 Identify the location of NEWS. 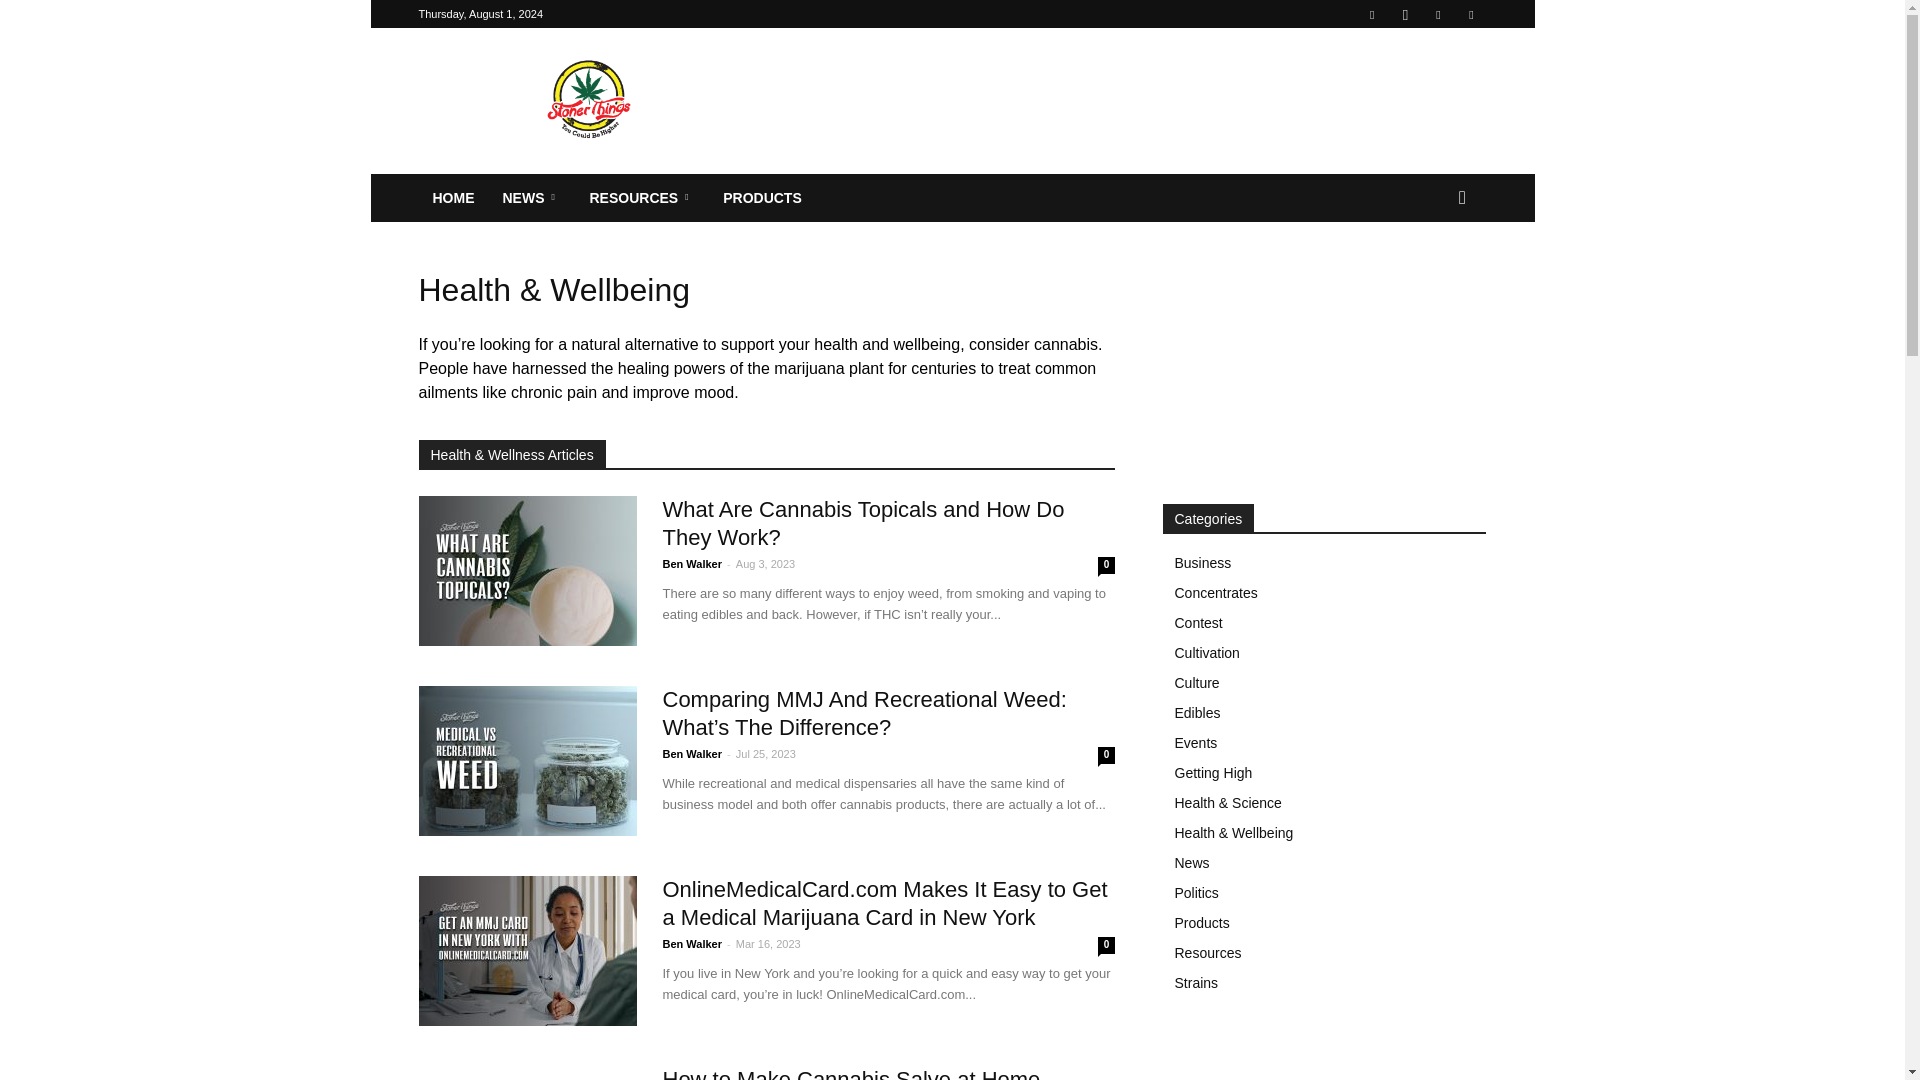
(530, 198).